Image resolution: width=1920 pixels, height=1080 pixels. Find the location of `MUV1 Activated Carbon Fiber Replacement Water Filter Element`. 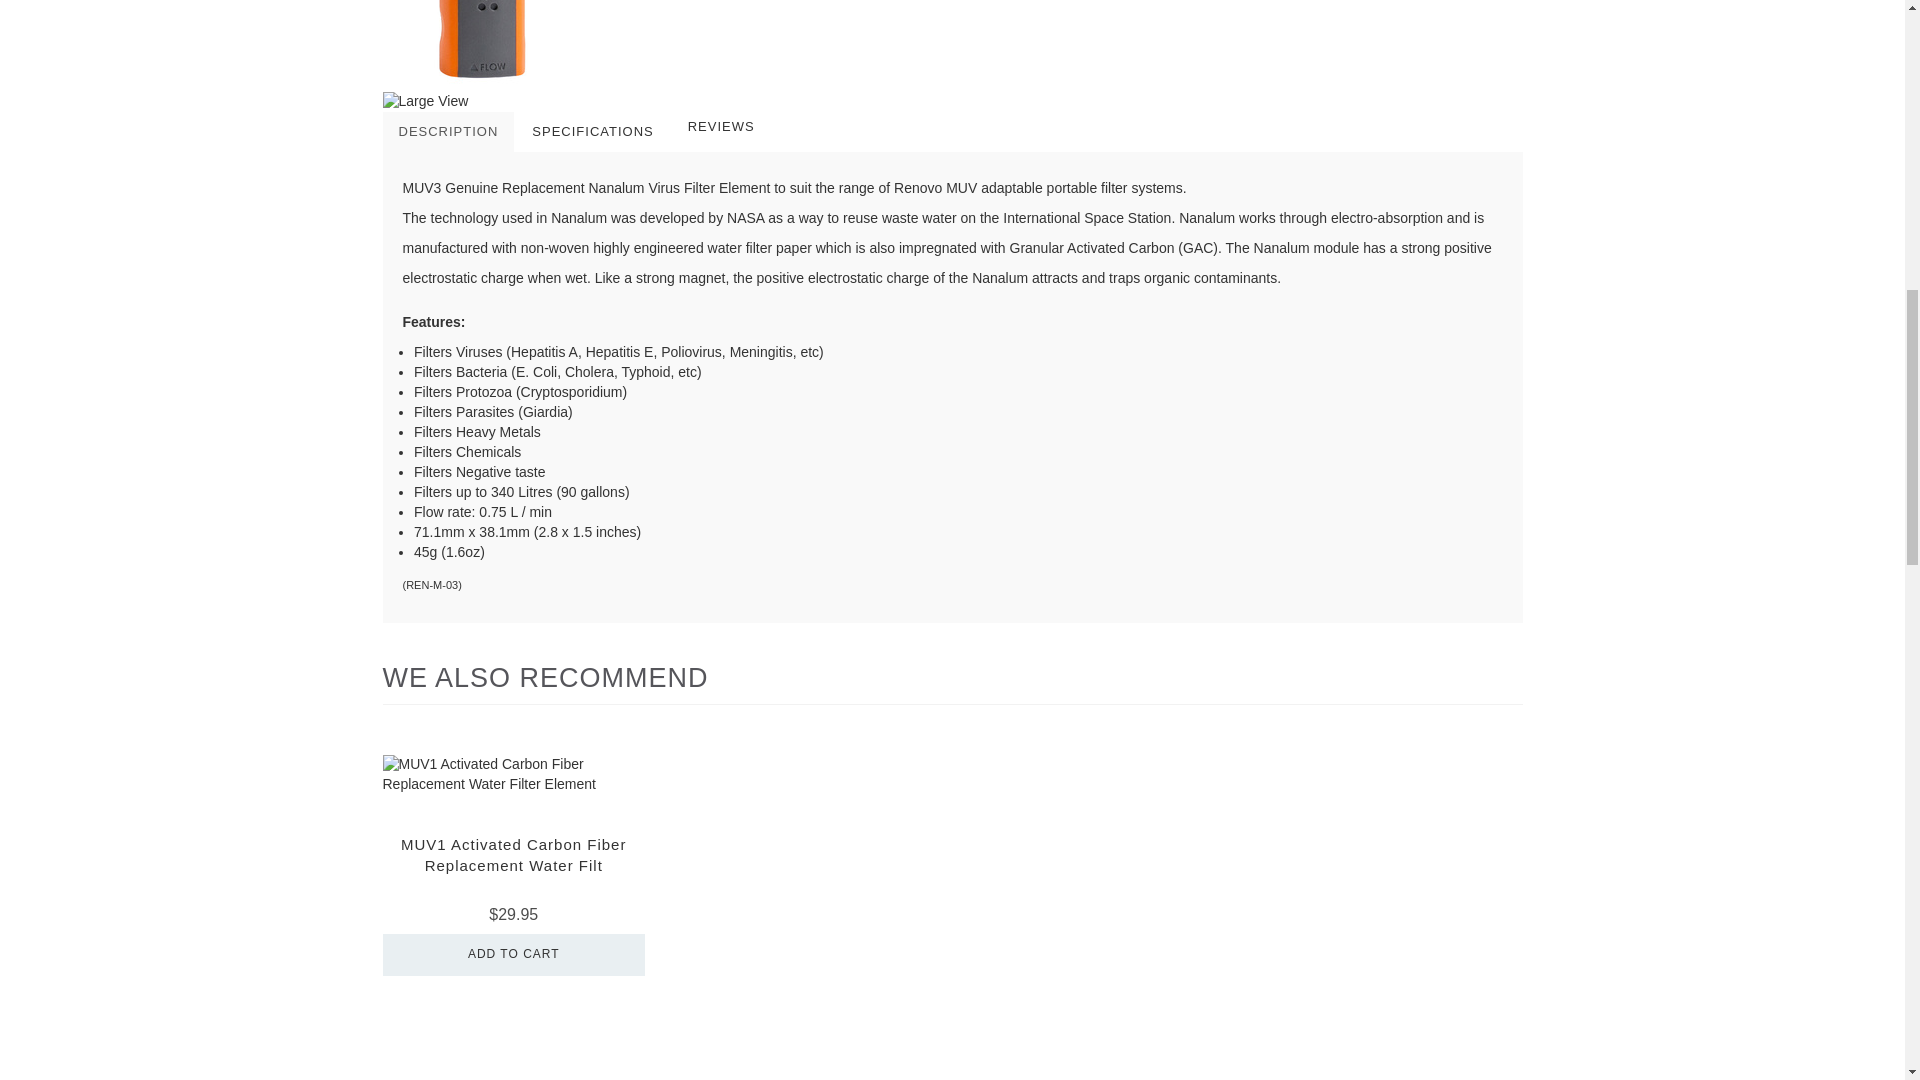

MUV1 Activated Carbon Fiber Replacement Water Filter Element is located at coordinates (513, 854).